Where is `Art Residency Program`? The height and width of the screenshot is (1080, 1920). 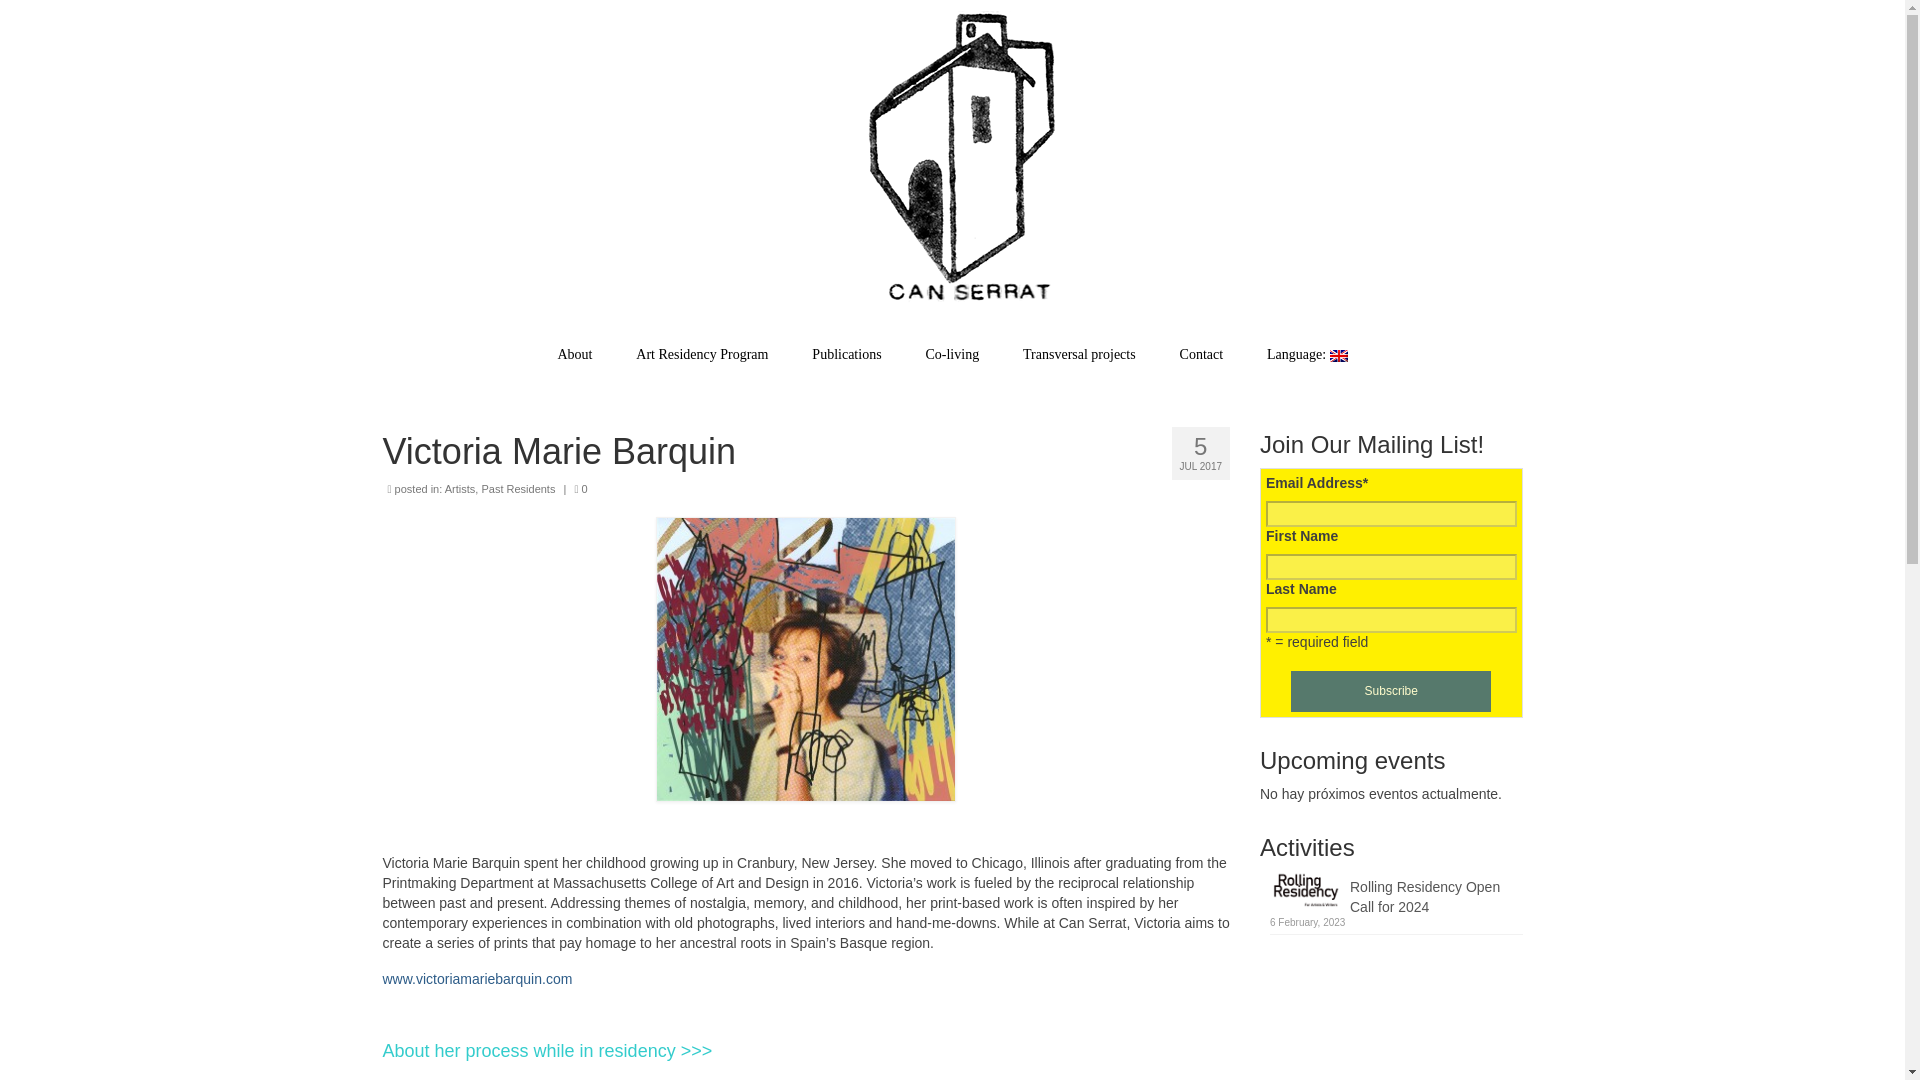
Art Residency Program is located at coordinates (702, 354).